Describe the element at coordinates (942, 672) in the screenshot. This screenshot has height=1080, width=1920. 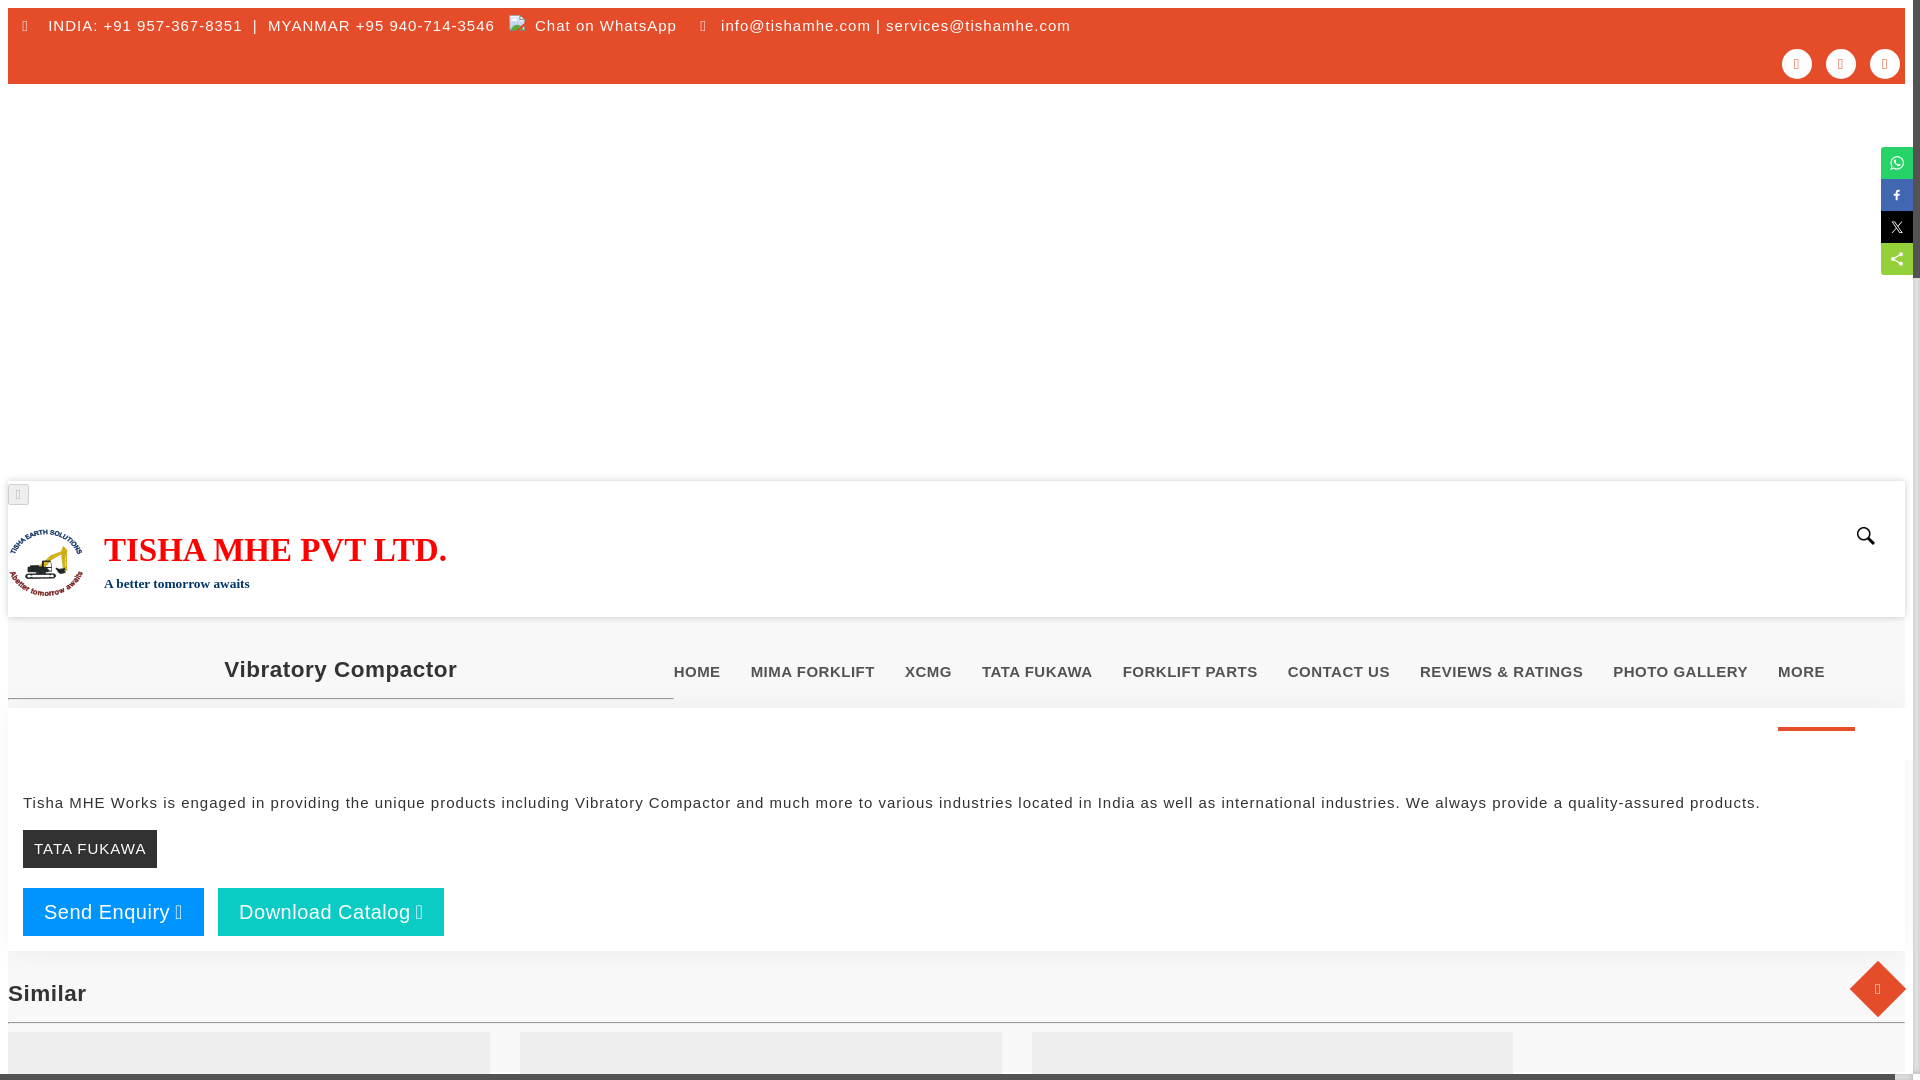
I see `XCMG` at that location.